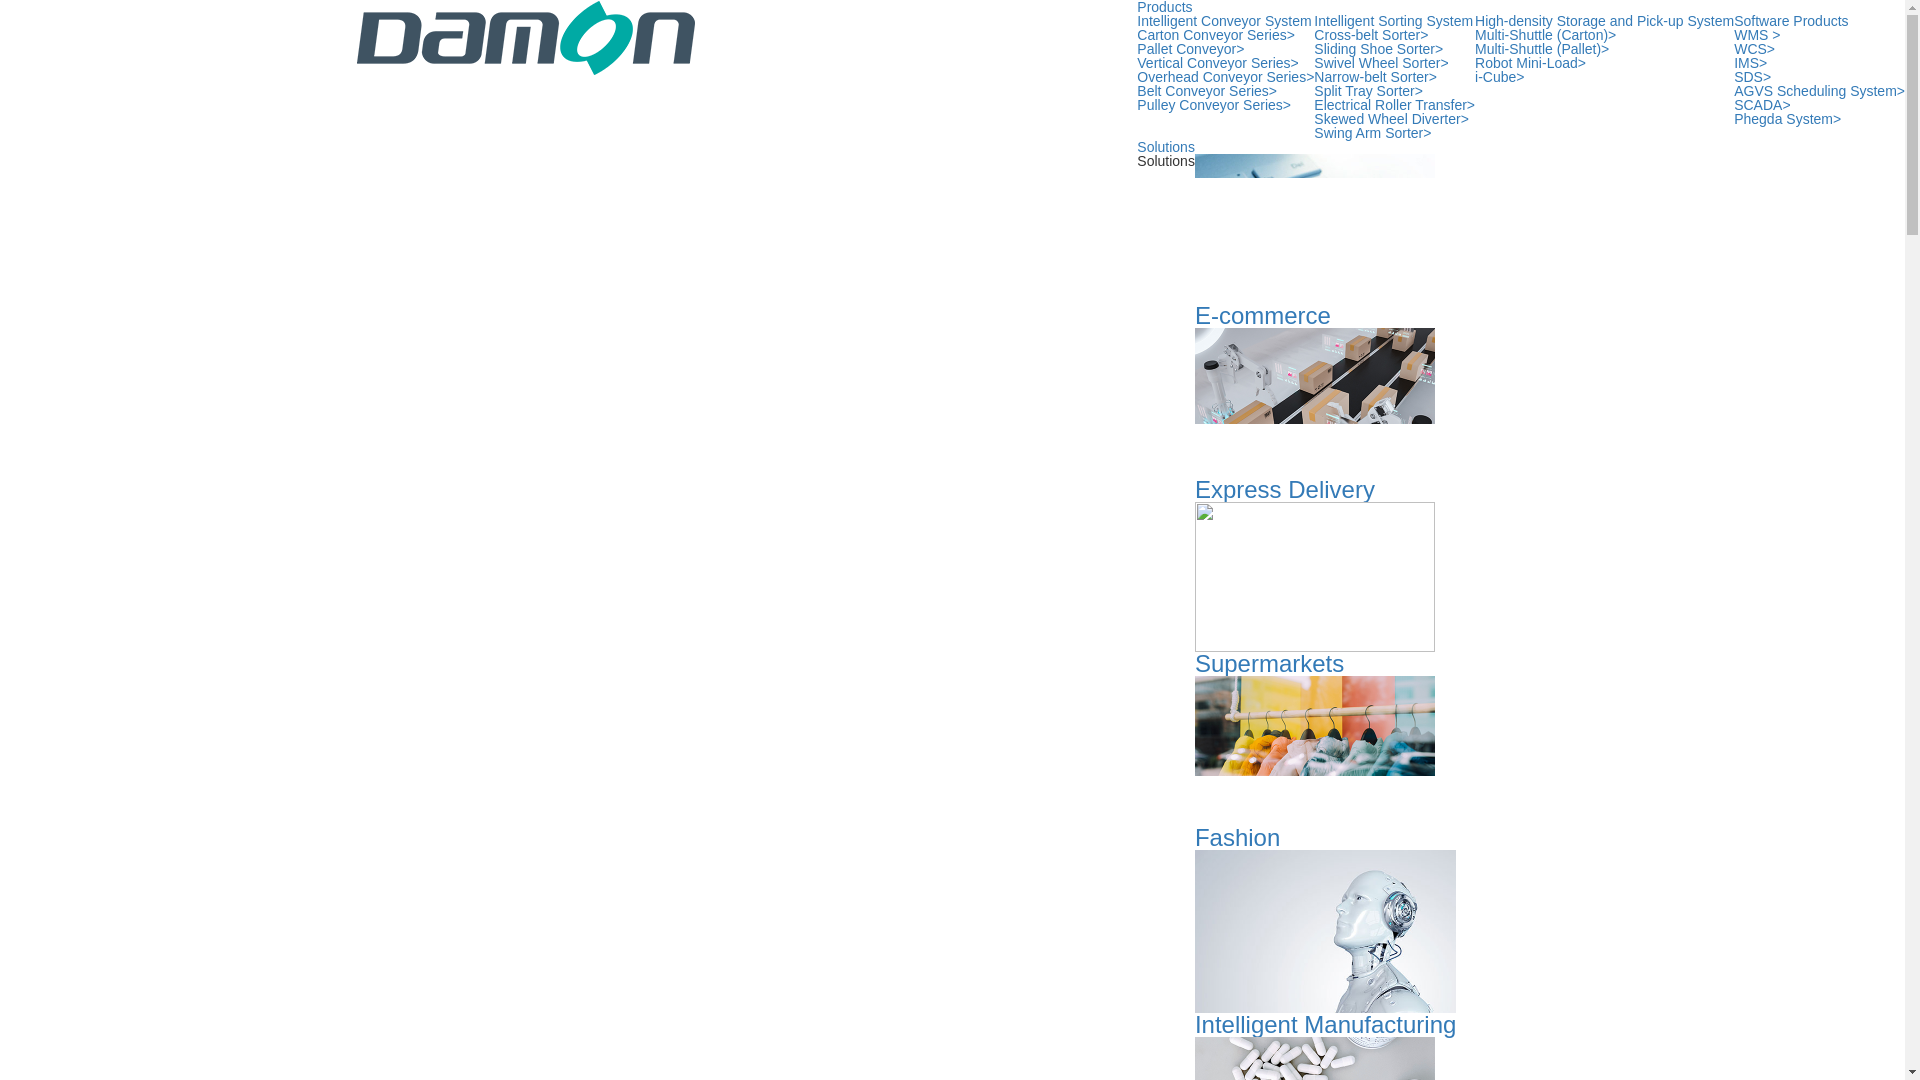 The width and height of the screenshot is (1920, 1080). What do you see at coordinates (1314, 589) in the screenshot?
I see `Supermarkets` at bounding box center [1314, 589].